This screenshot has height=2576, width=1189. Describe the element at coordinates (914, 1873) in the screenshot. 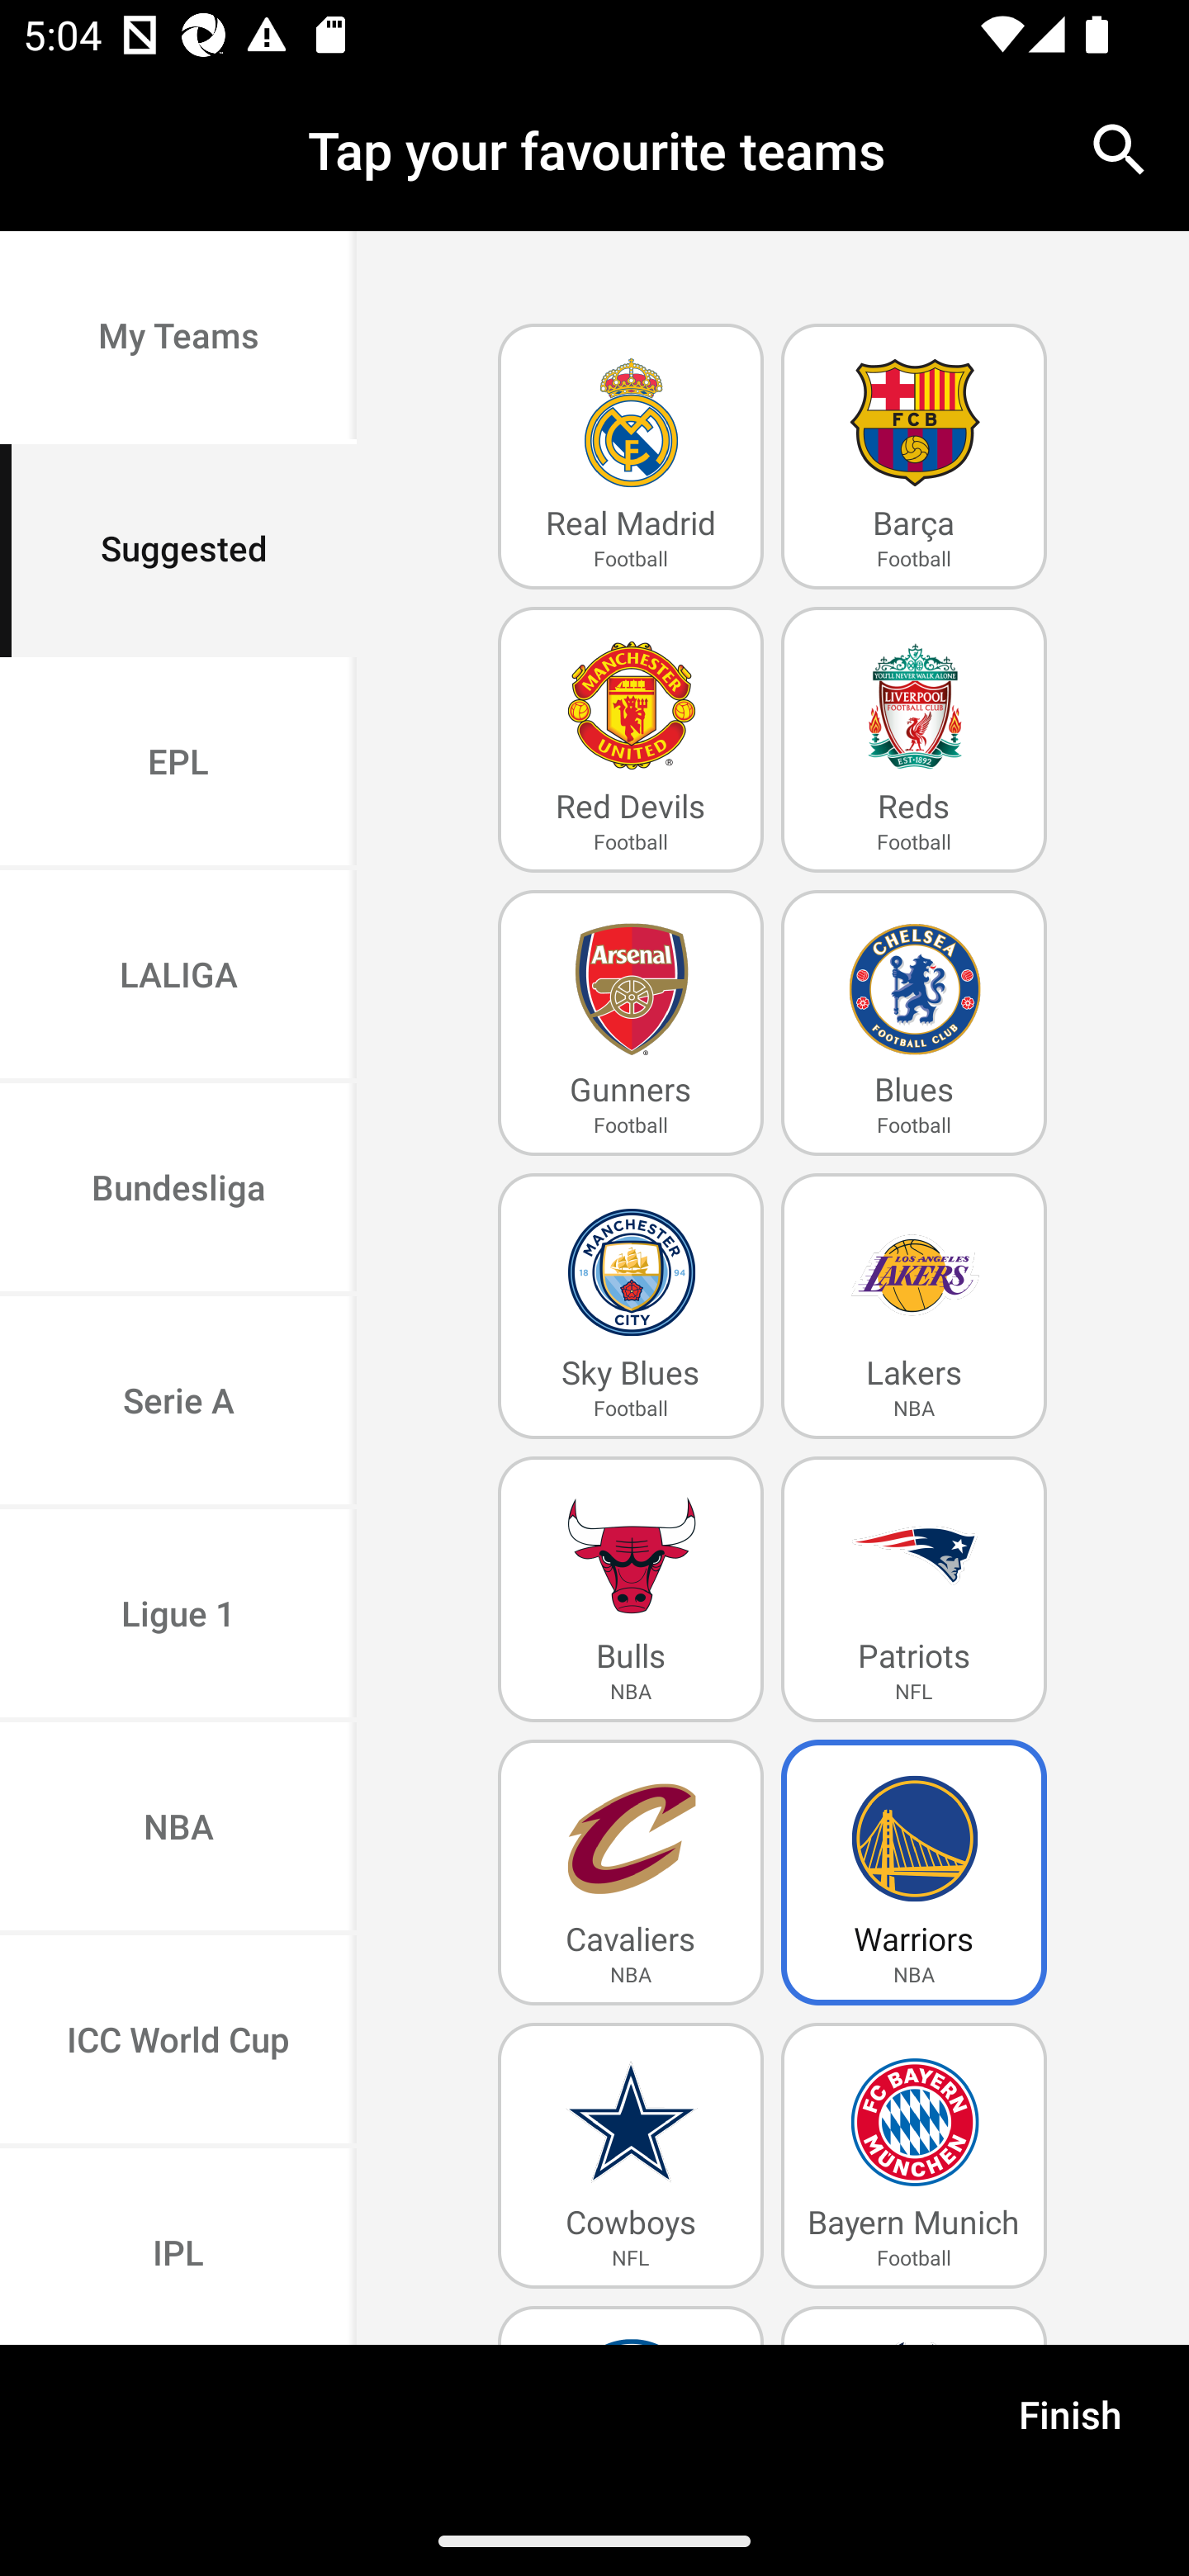

I see `Warriors WarriorsSelected NBA` at that location.